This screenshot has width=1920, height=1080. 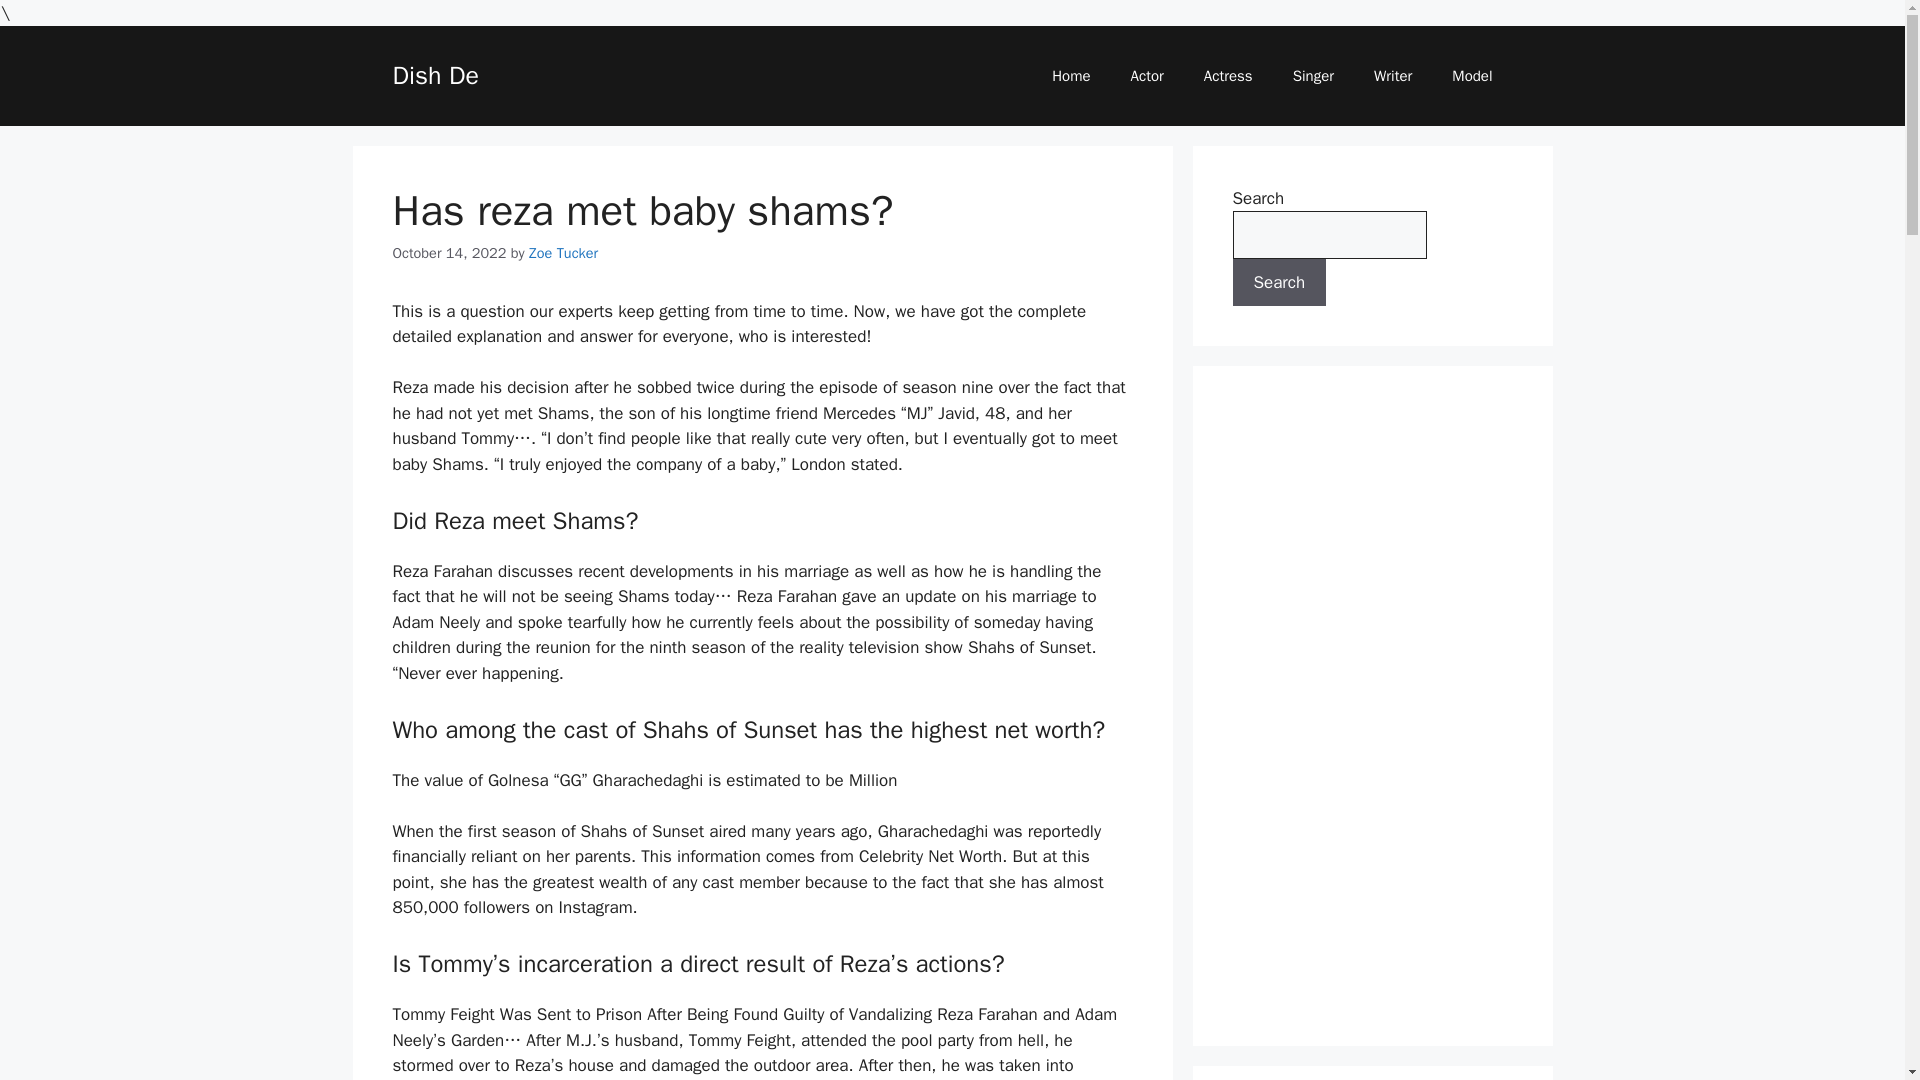 What do you see at coordinates (1148, 76) in the screenshot?
I see `Actor` at bounding box center [1148, 76].